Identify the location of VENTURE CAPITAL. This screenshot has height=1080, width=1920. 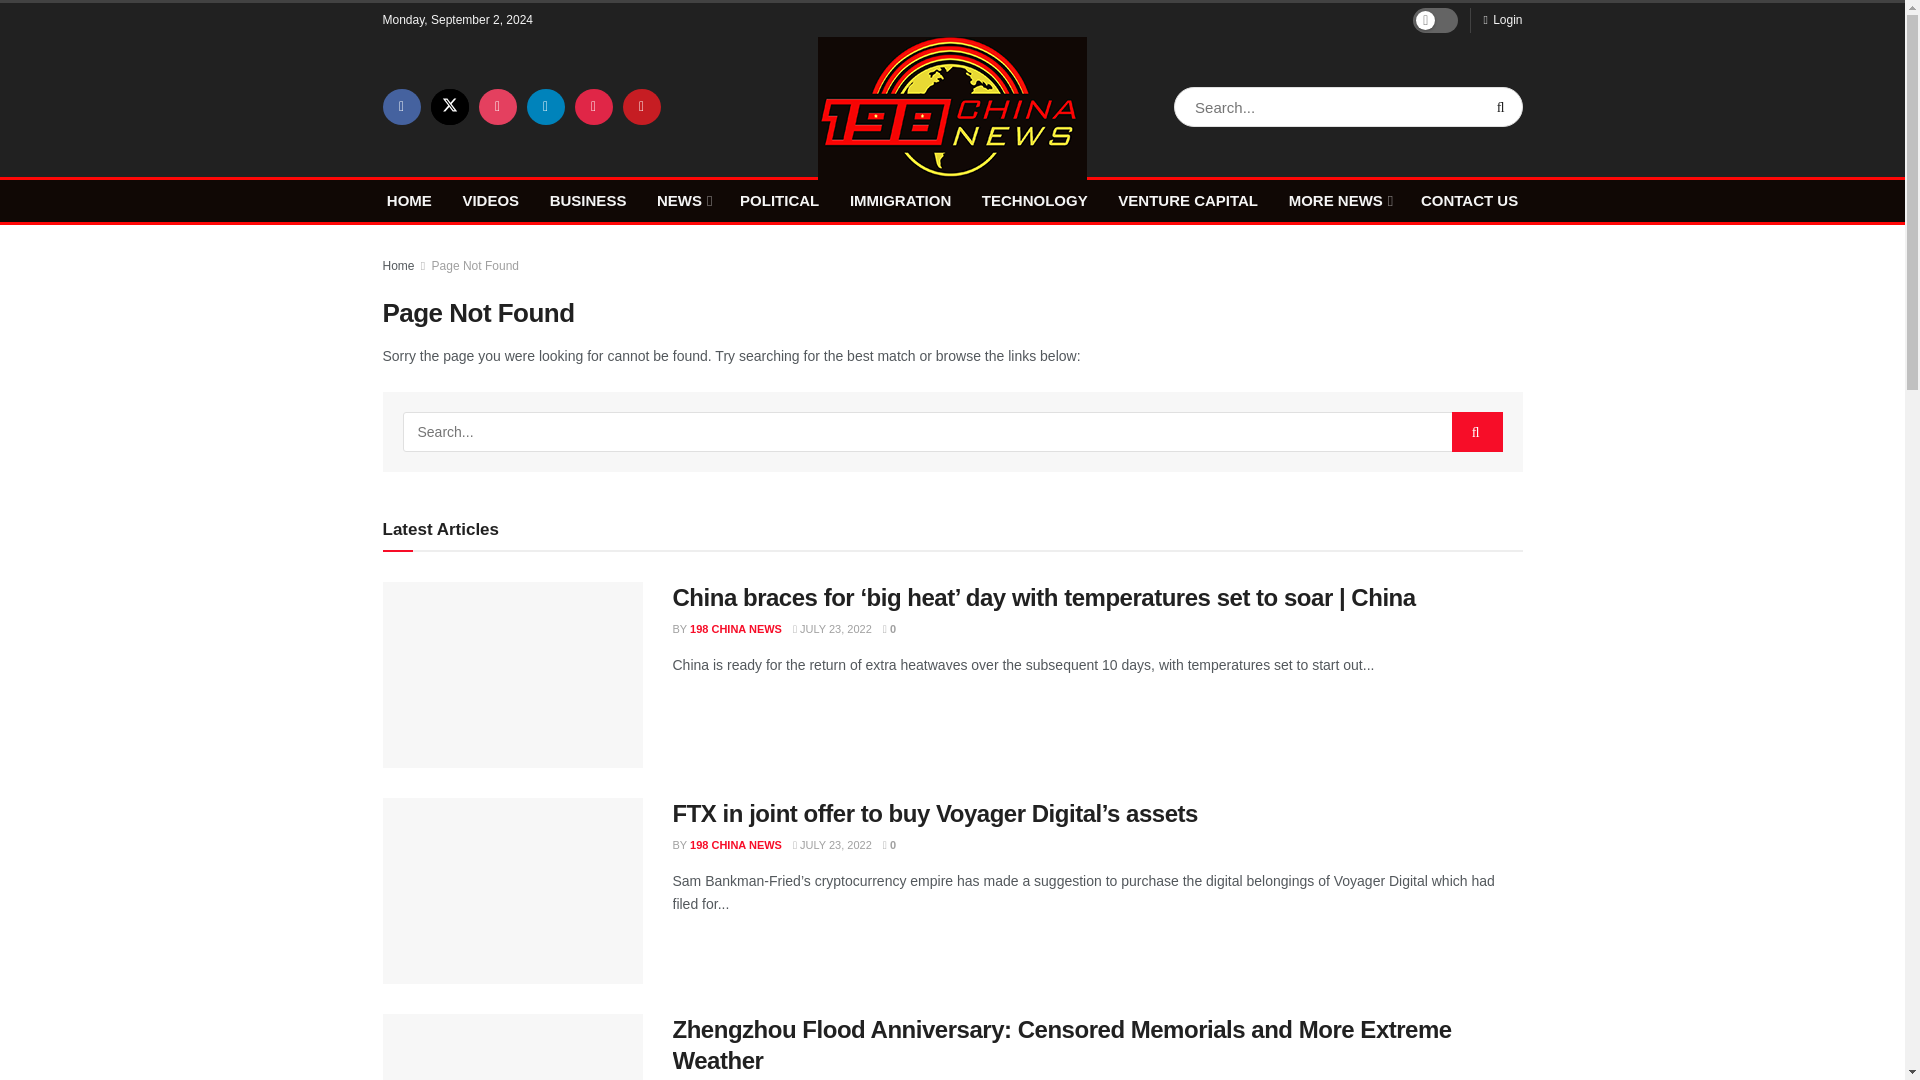
(1187, 200).